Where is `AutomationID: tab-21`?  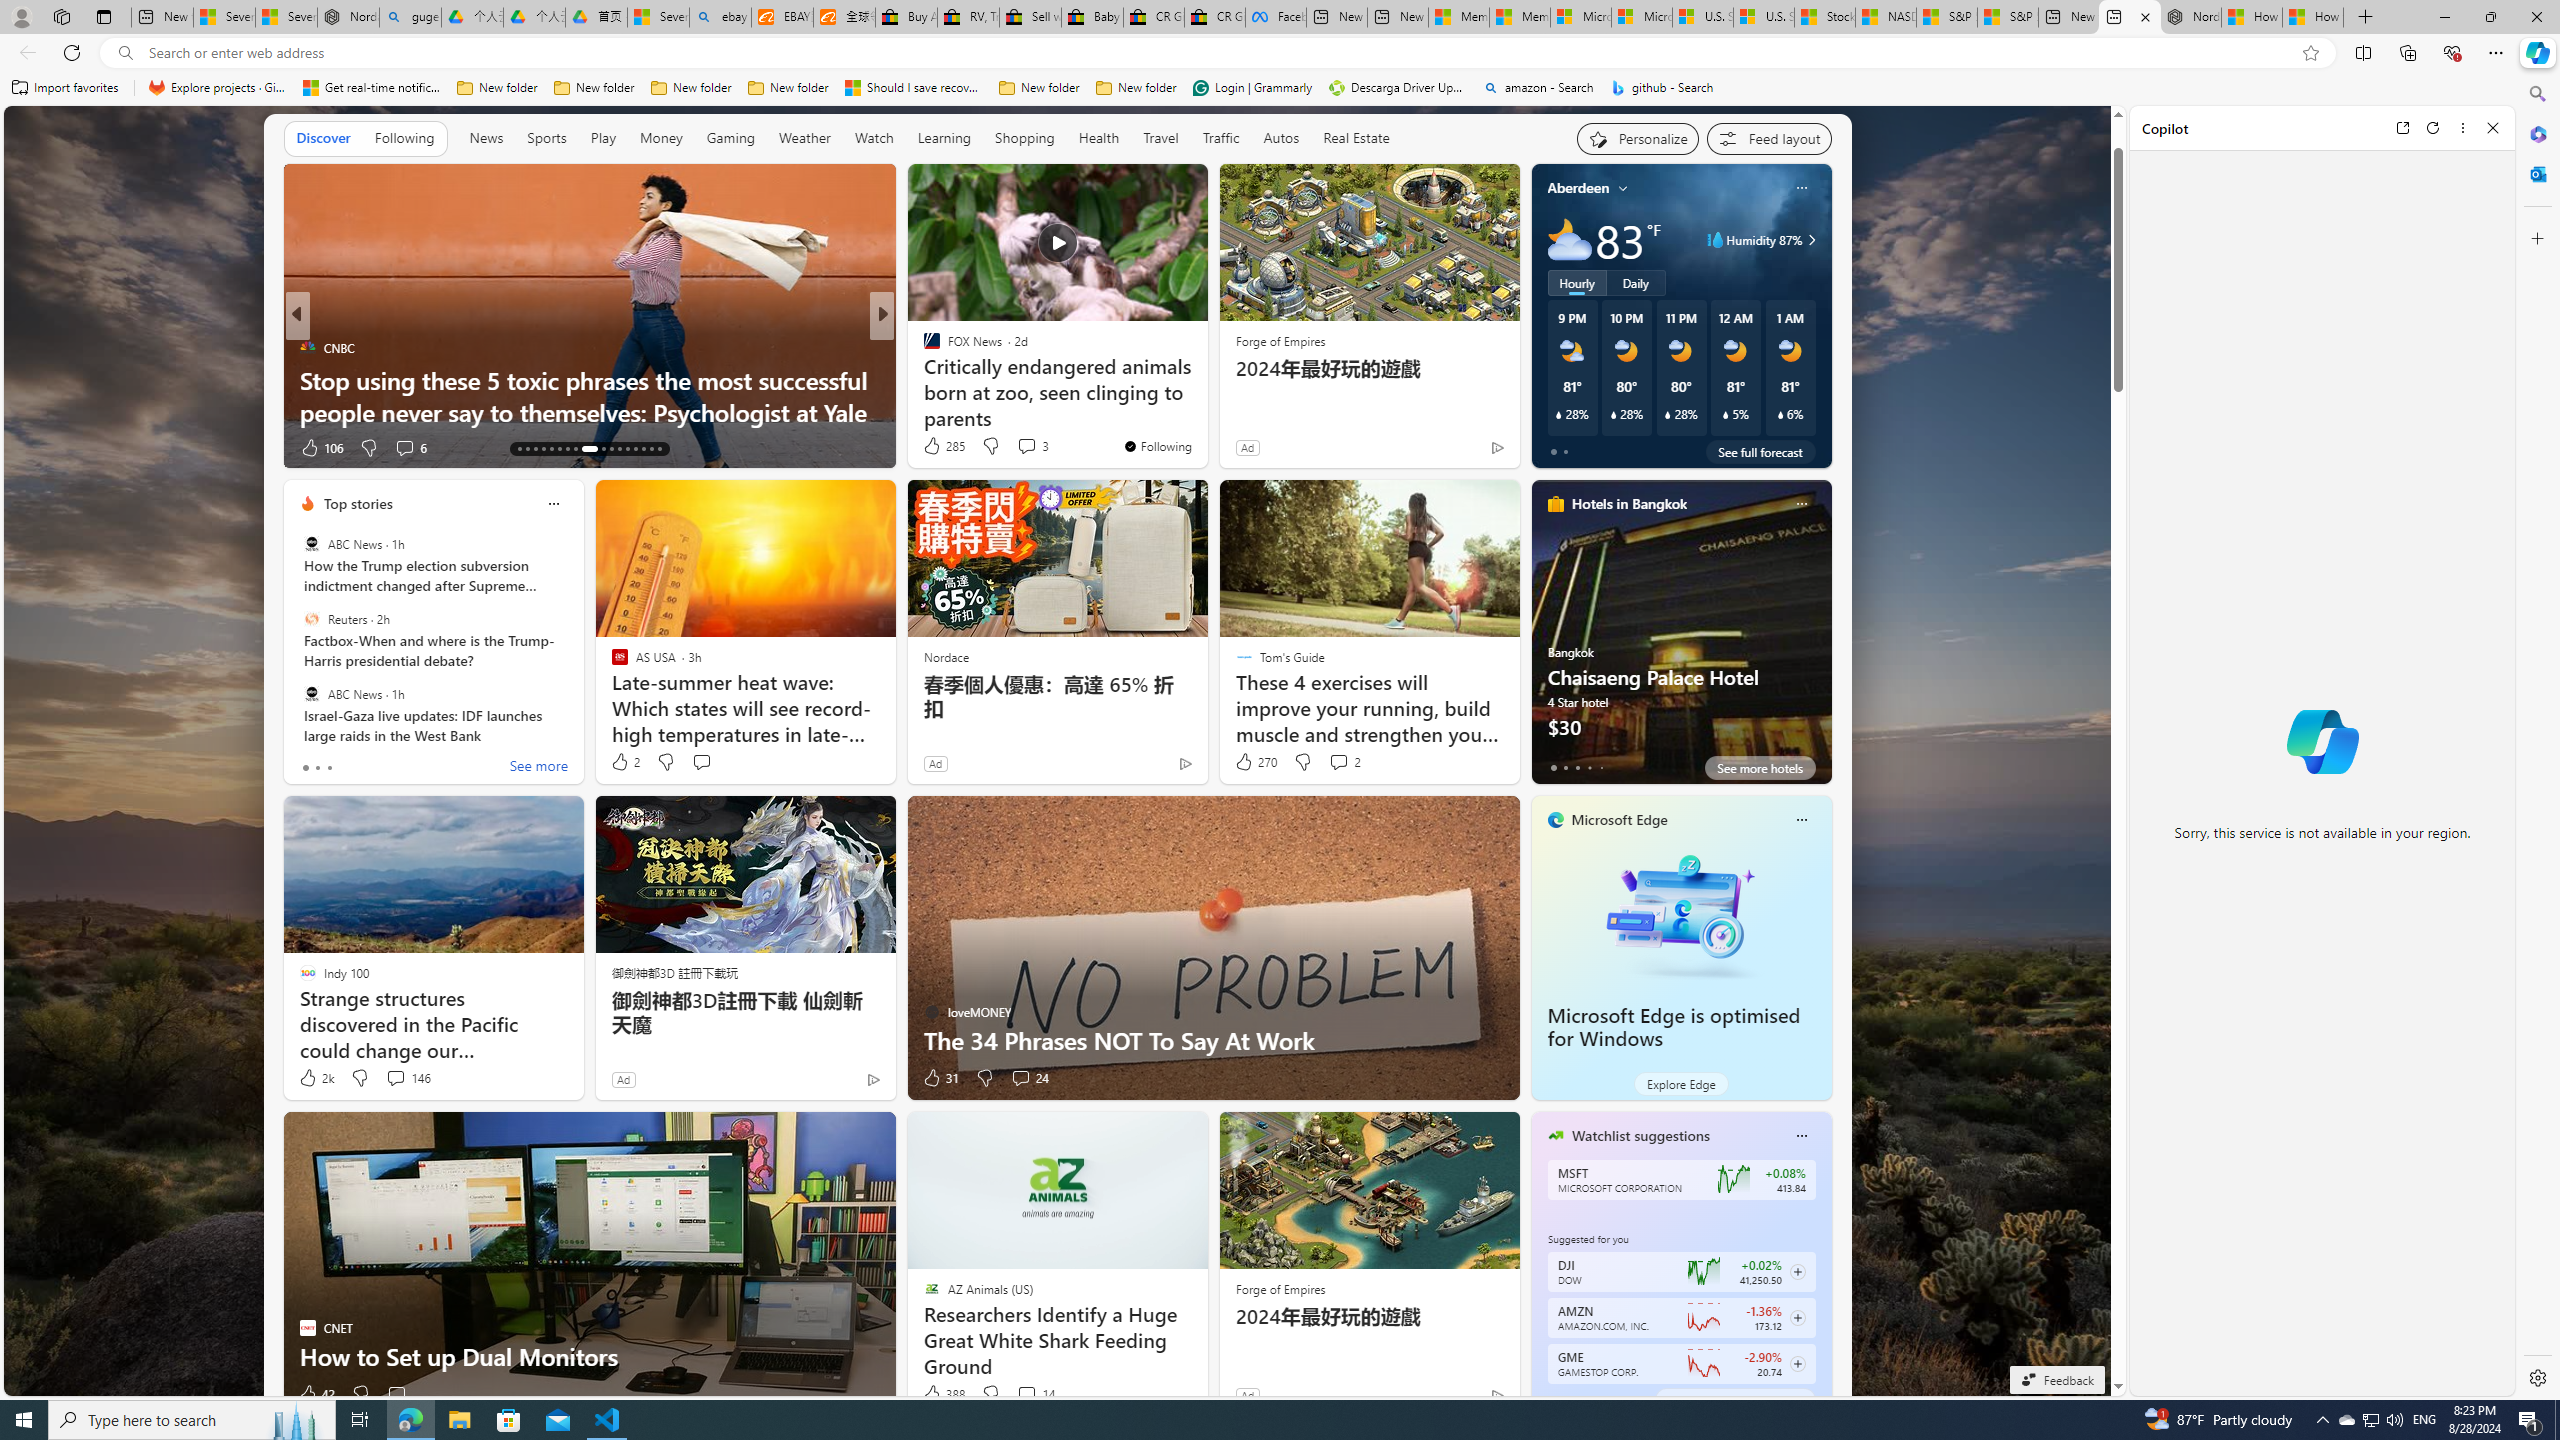
AutomationID: tab-21 is located at coordinates (583, 449).